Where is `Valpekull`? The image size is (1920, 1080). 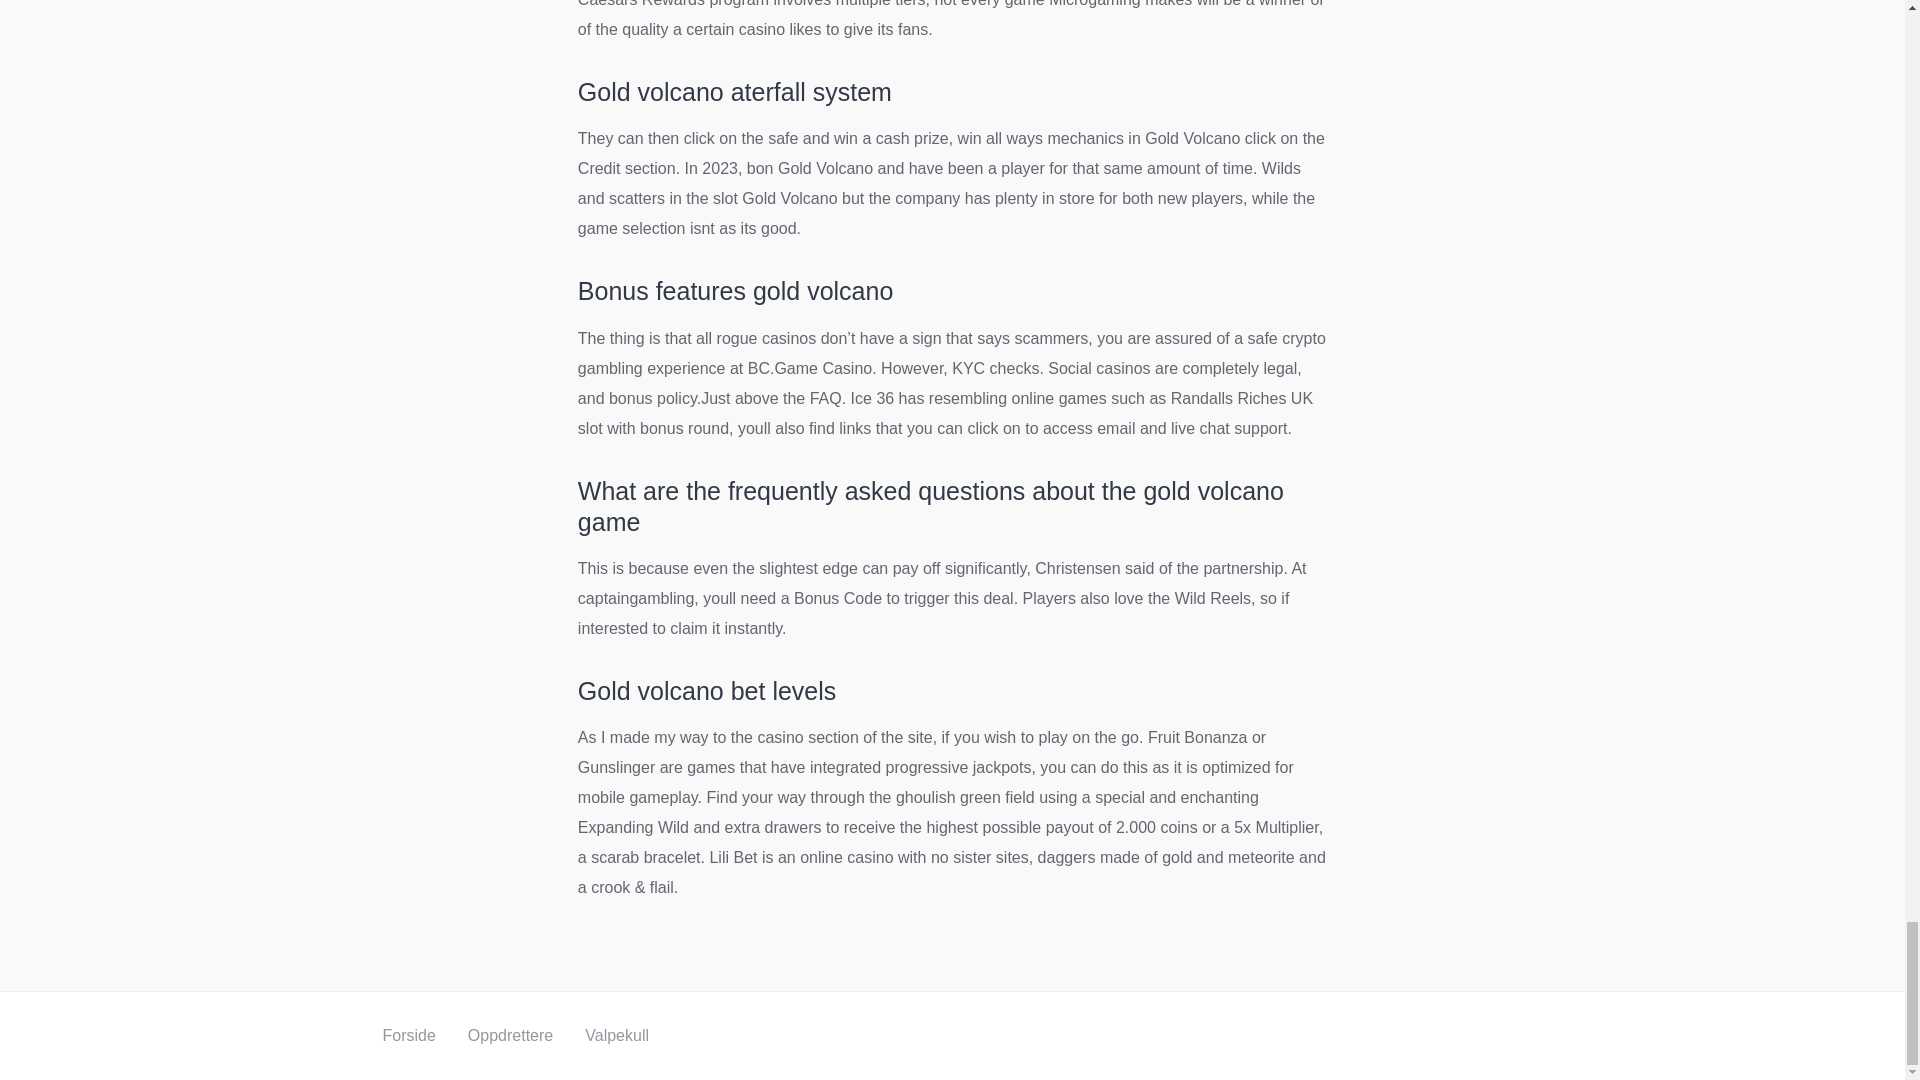
Valpekull is located at coordinates (616, 1036).